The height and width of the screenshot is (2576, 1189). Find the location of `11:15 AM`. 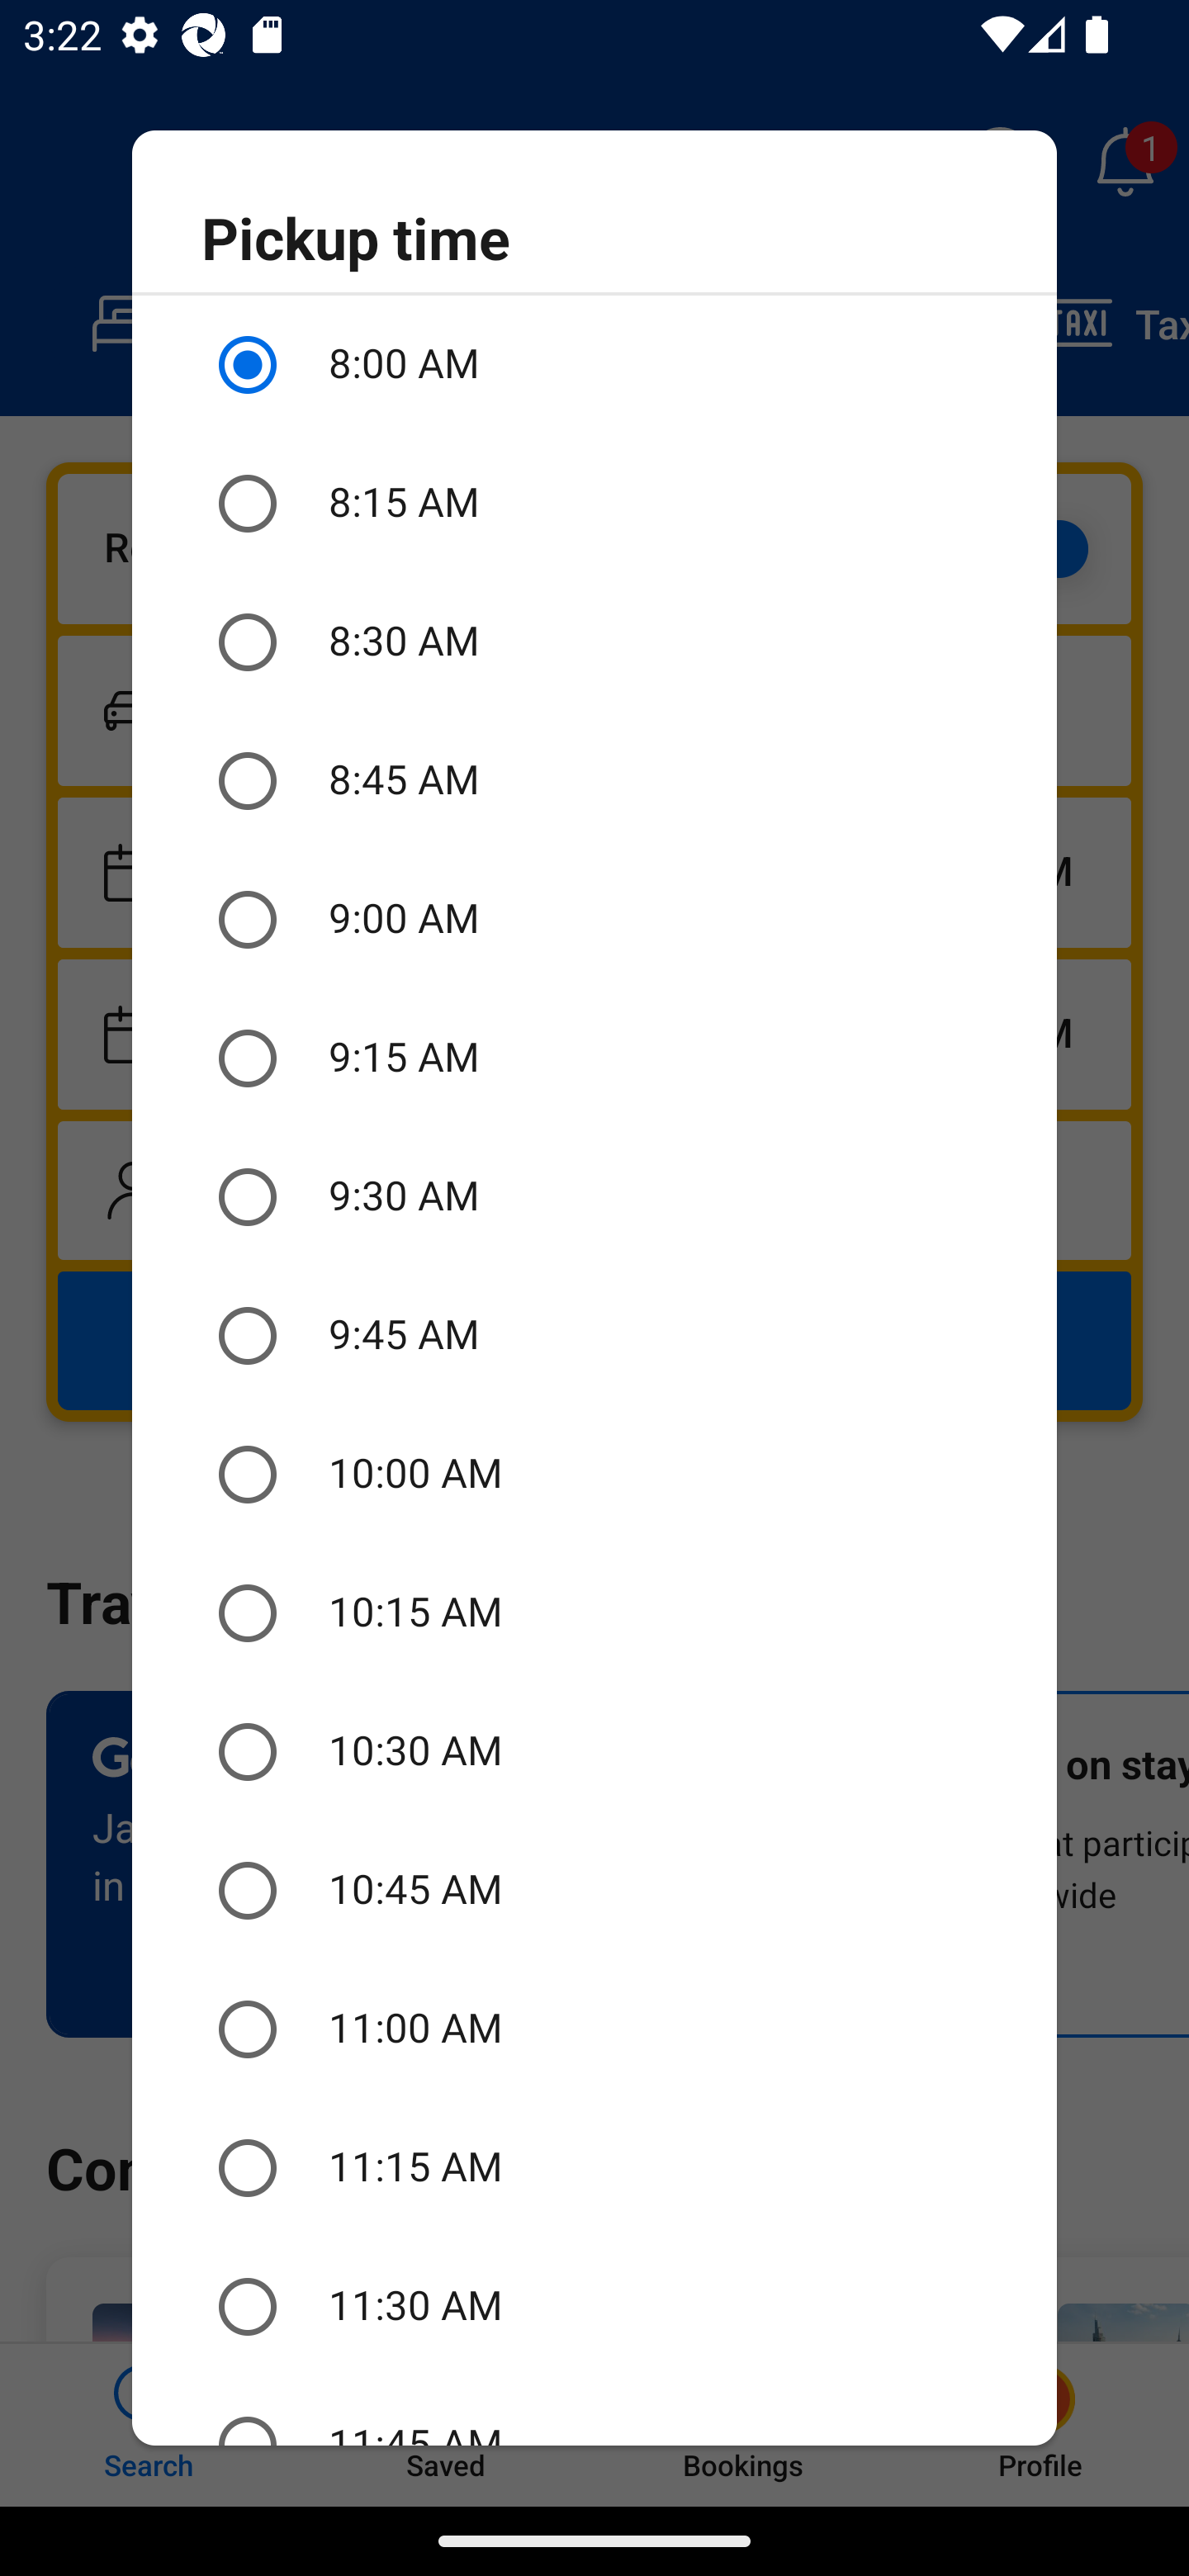

11:15 AM is located at coordinates (594, 2168).